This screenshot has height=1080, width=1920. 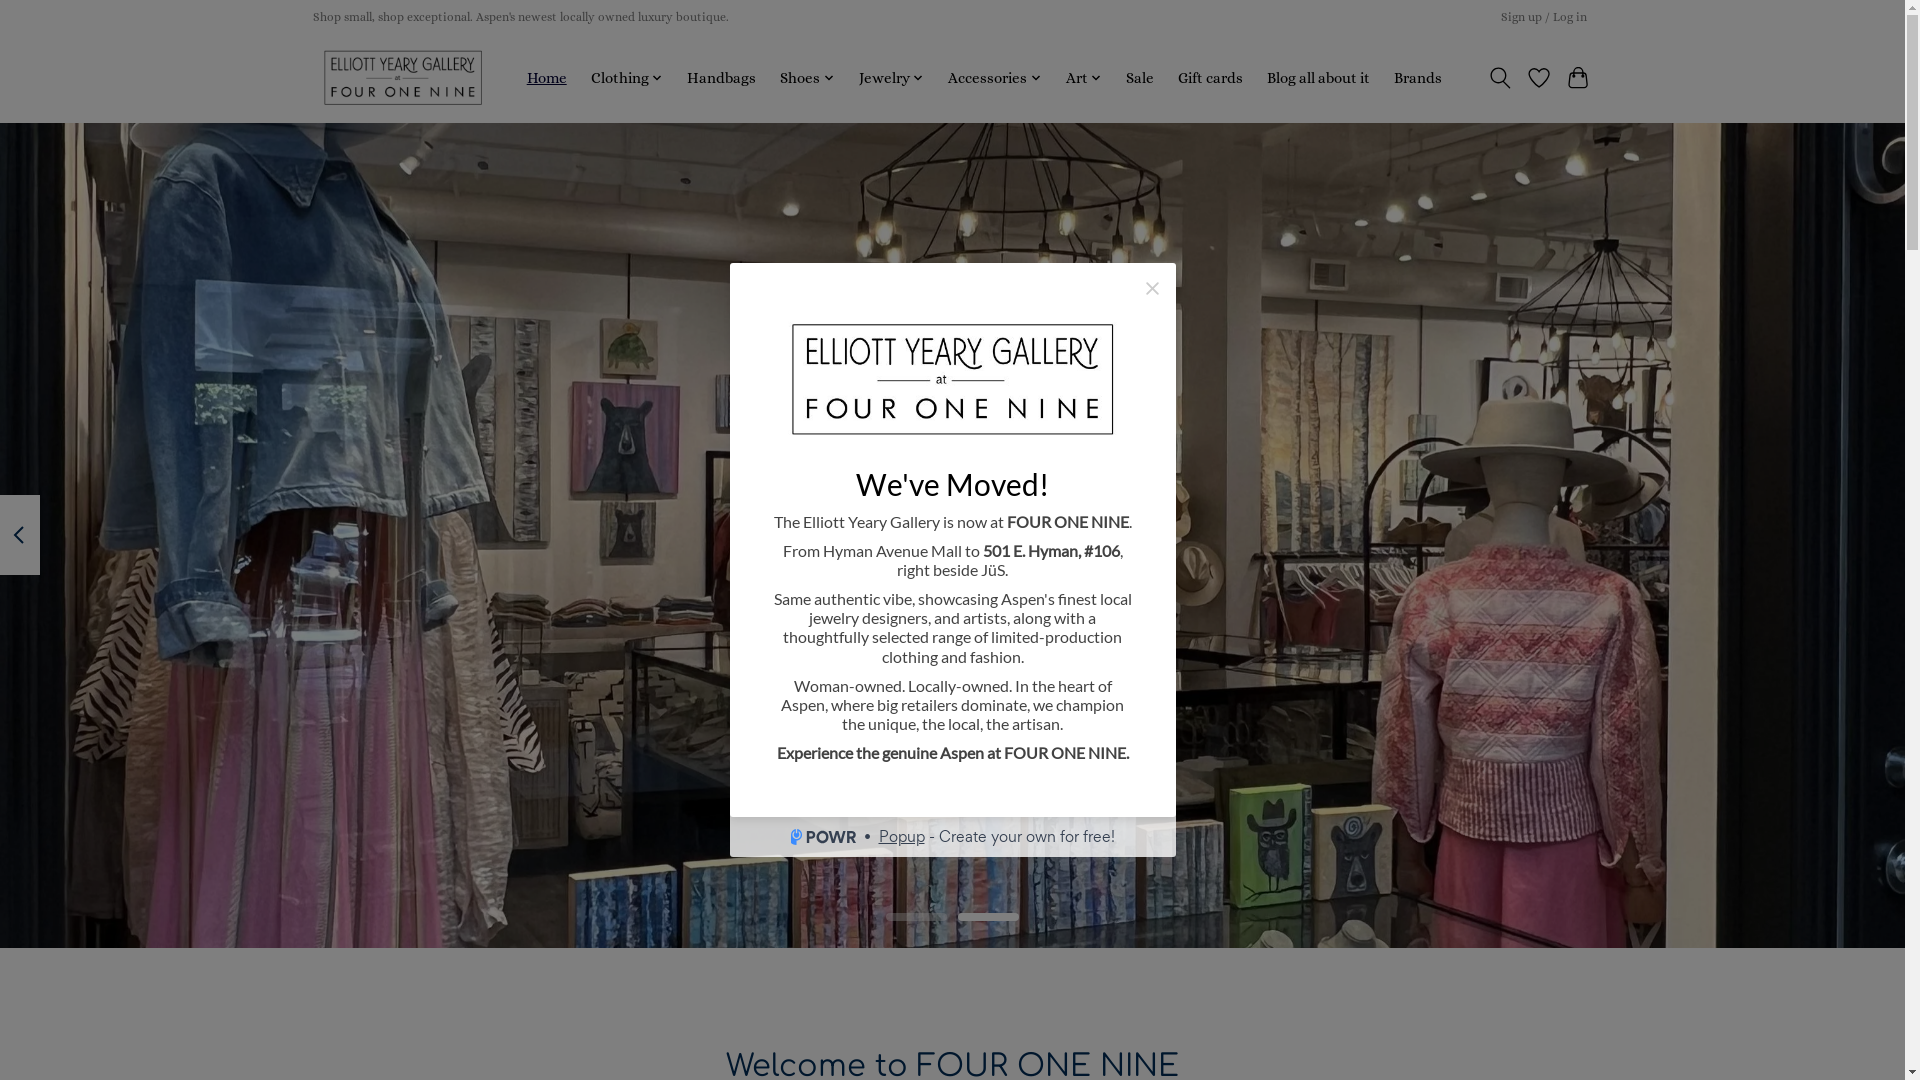 What do you see at coordinates (1318, 78) in the screenshot?
I see `Blog all about it` at bounding box center [1318, 78].